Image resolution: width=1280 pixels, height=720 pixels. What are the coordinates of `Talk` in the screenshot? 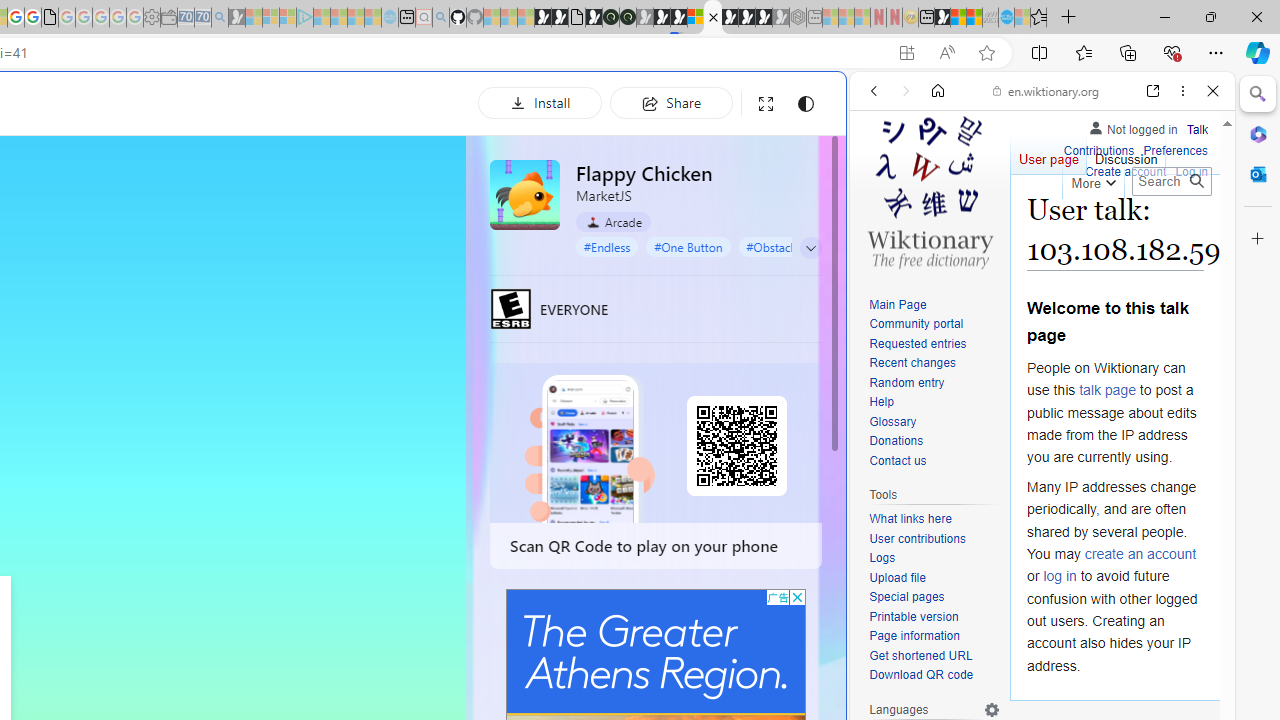 It's located at (1197, 126).